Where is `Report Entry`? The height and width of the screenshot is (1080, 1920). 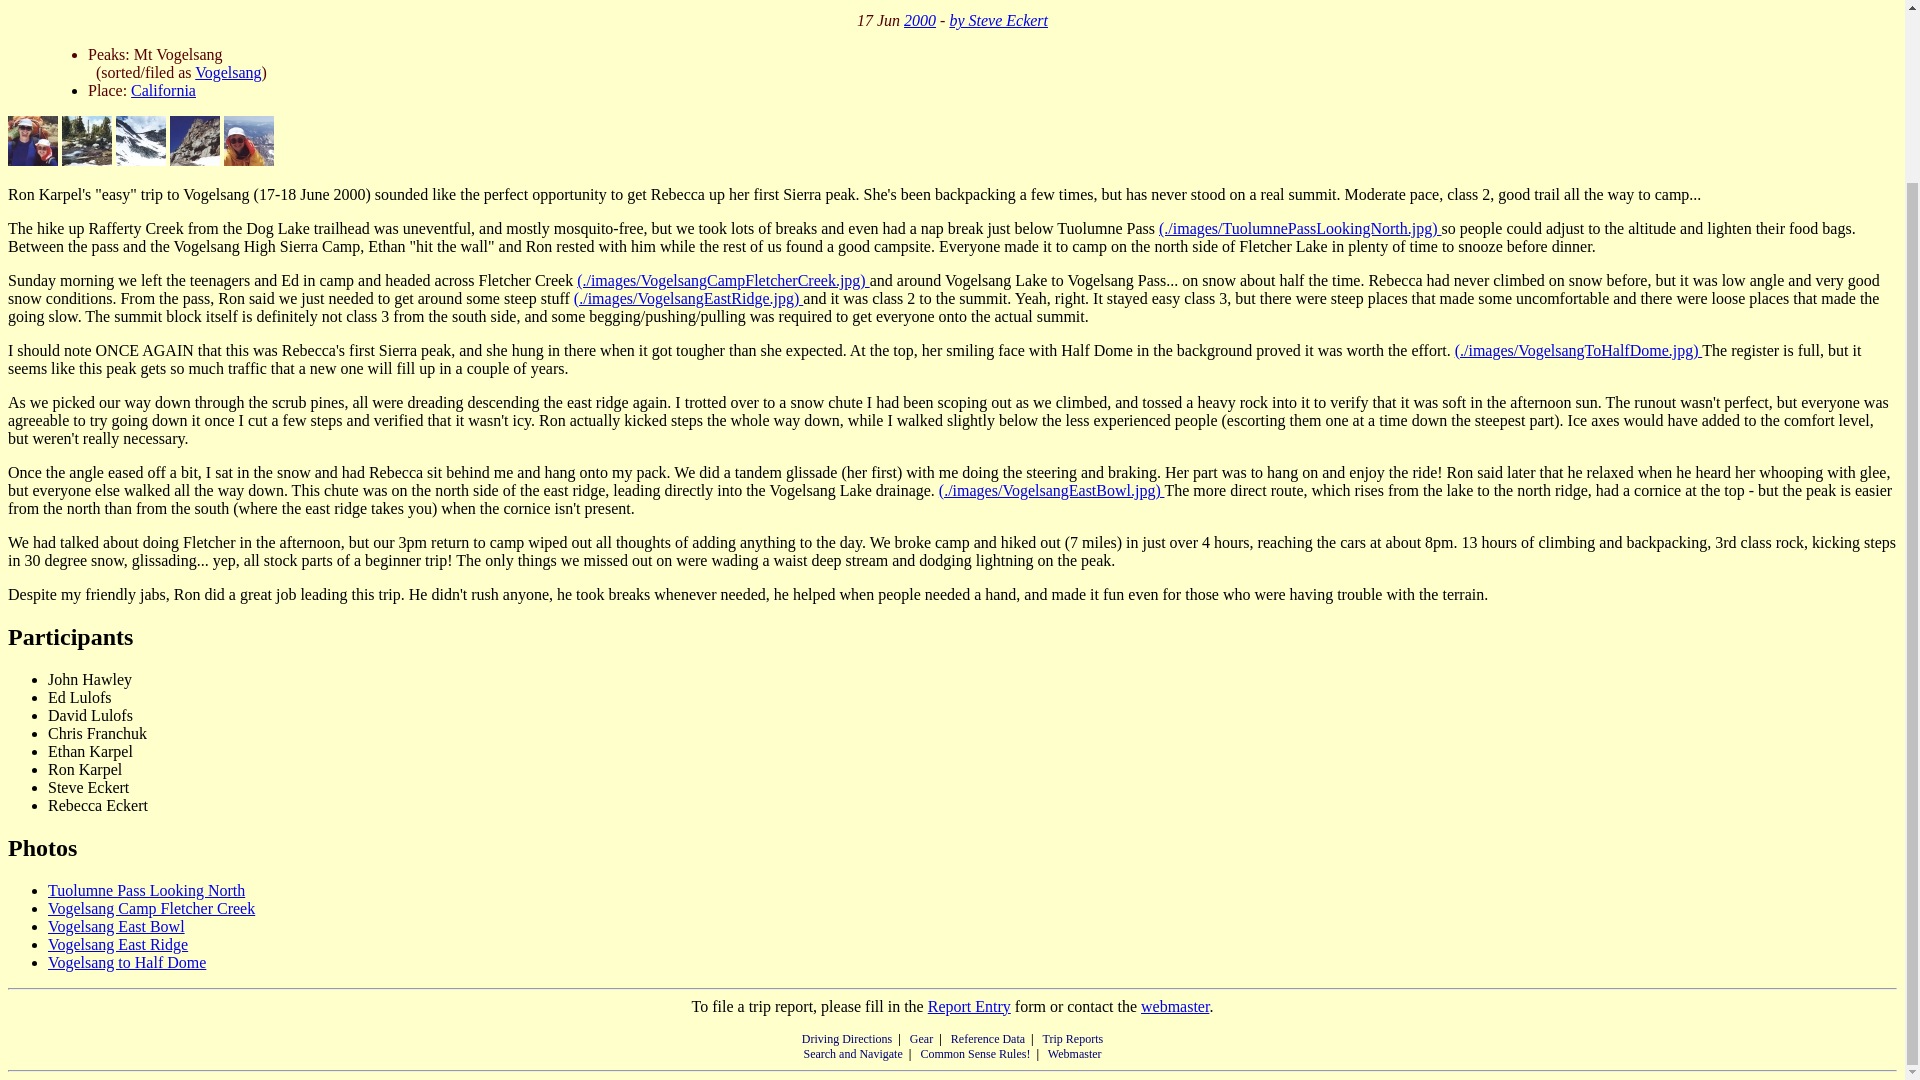
Report Entry is located at coordinates (969, 1006).